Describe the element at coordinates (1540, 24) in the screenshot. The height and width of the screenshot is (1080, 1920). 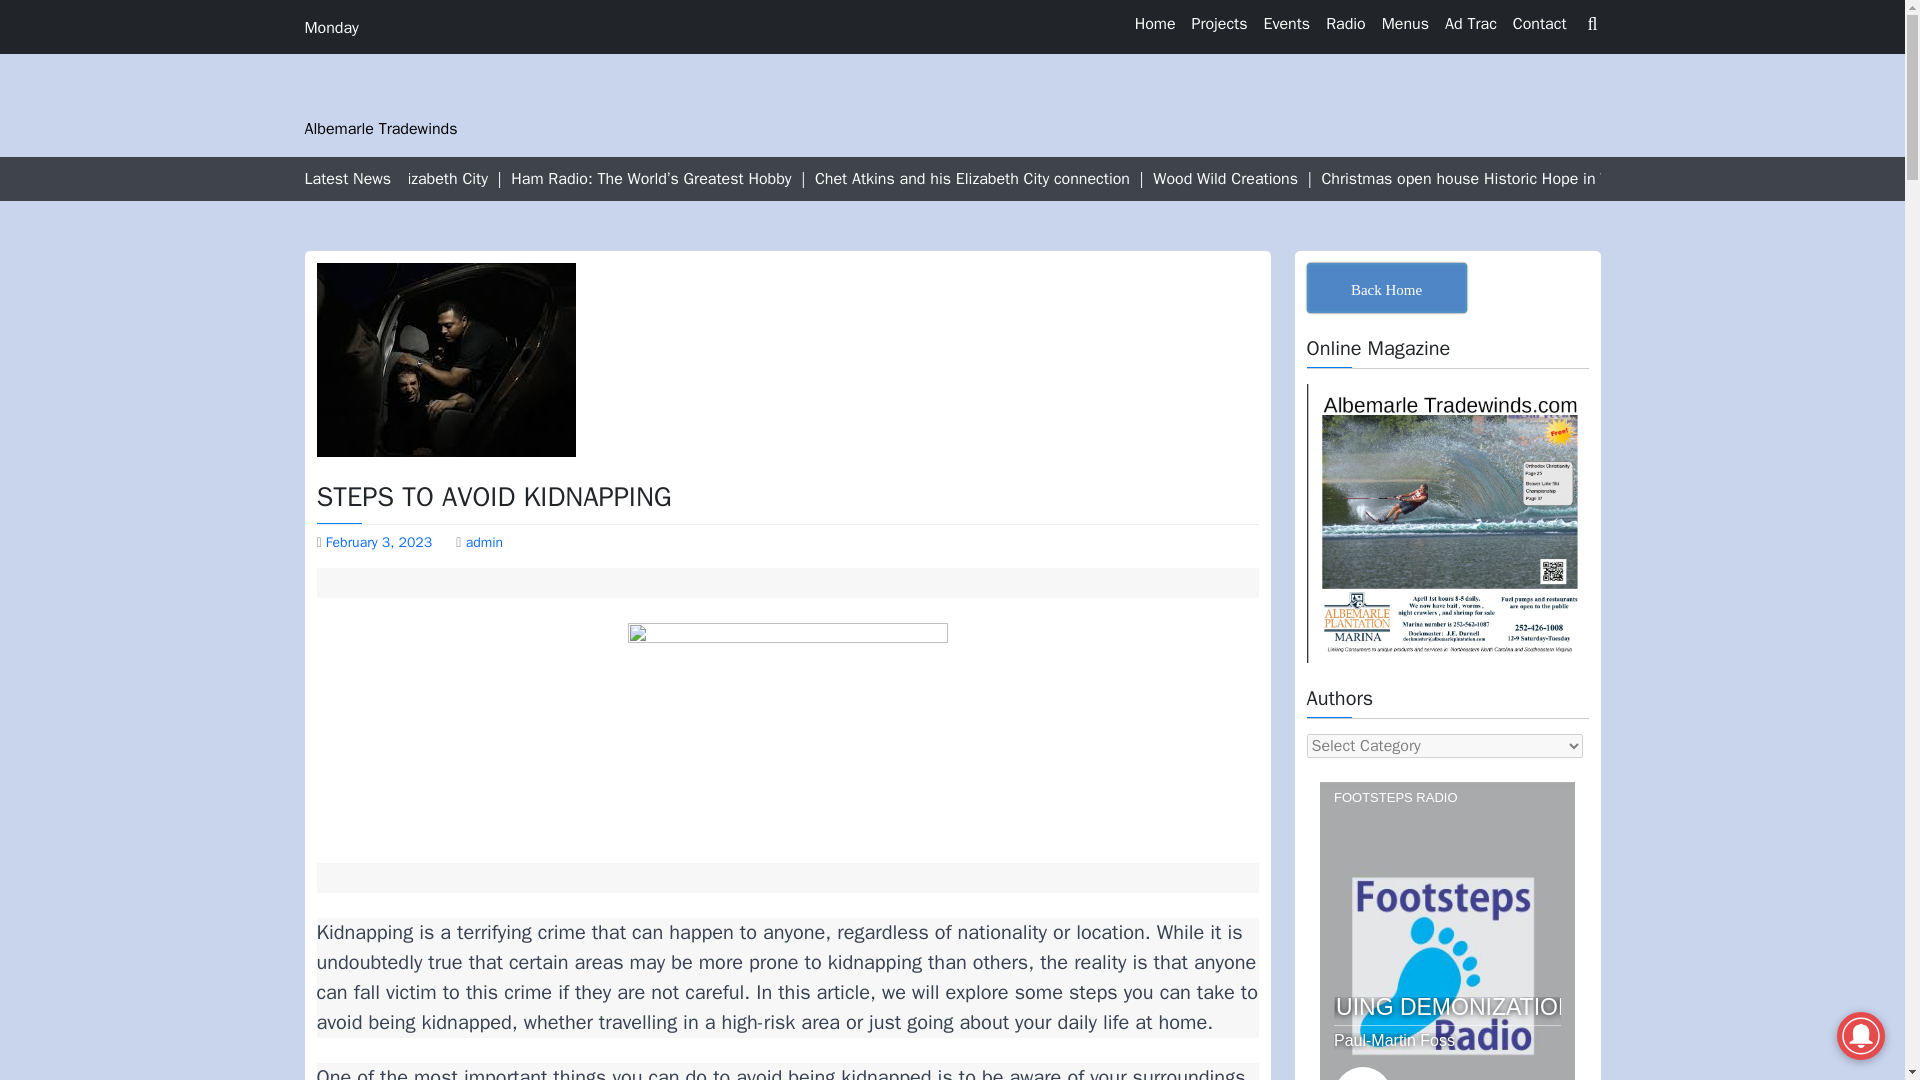
I see `Contact` at that location.